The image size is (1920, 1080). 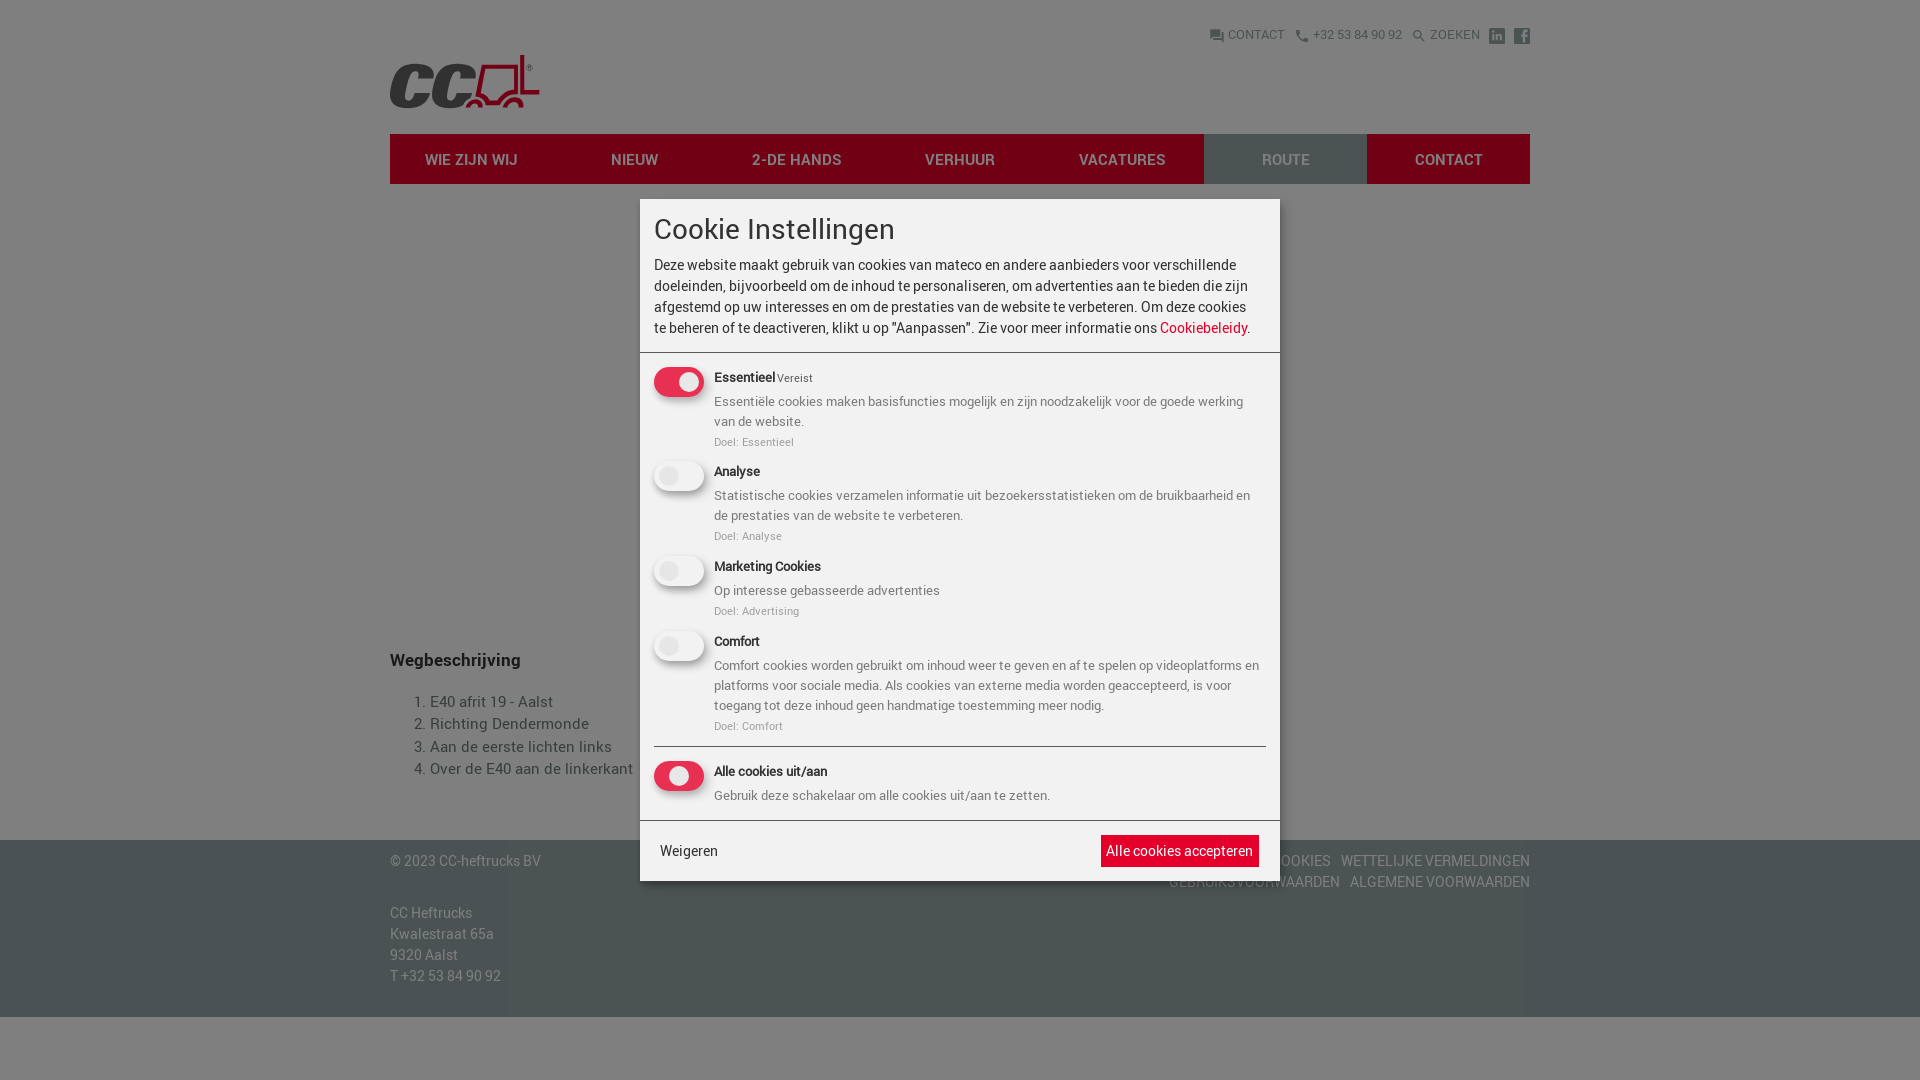 What do you see at coordinates (1180, 851) in the screenshot?
I see `Alle cookies accepteren` at bounding box center [1180, 851].